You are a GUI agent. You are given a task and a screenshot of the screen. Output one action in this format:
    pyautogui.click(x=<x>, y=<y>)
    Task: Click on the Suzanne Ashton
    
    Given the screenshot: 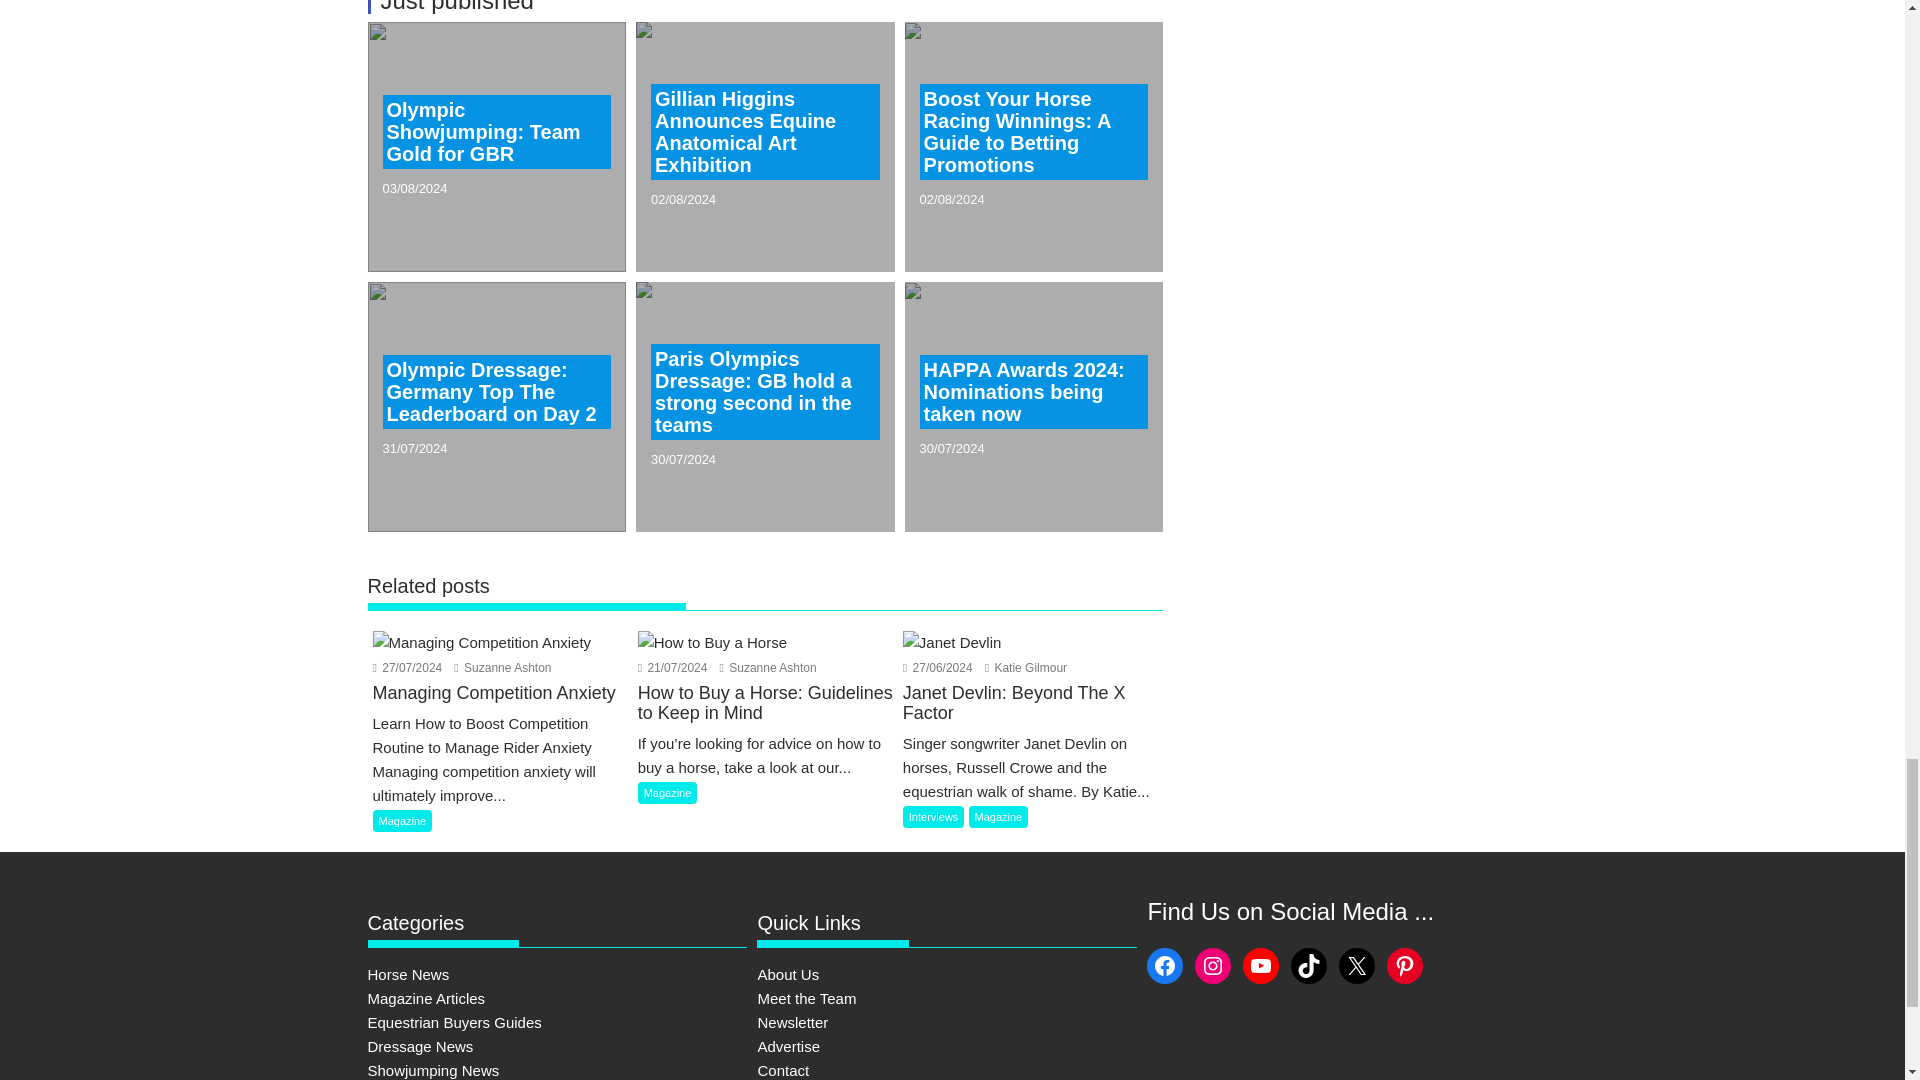 What is the action you would take?
    pyautogui.click(x=502, y=668)
    